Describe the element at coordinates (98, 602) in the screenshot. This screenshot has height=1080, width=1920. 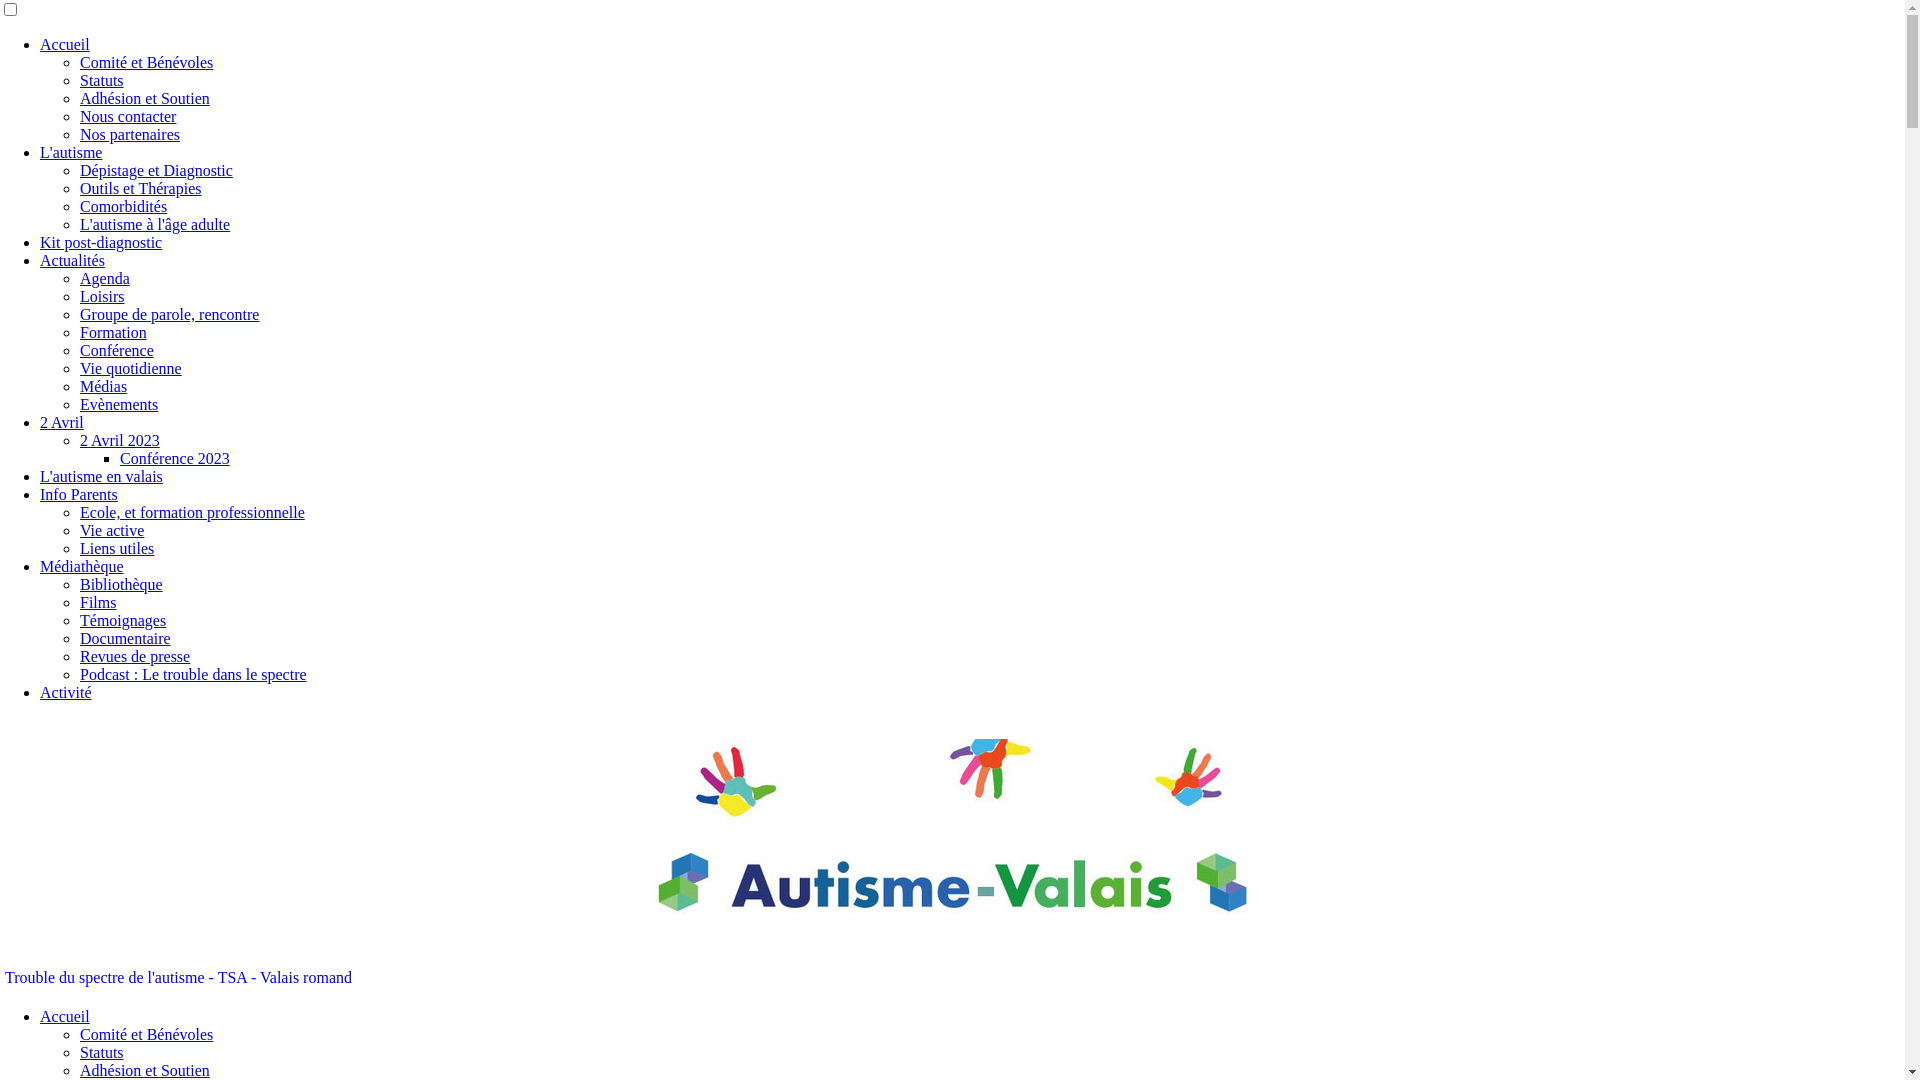
I see `Films` at that location.